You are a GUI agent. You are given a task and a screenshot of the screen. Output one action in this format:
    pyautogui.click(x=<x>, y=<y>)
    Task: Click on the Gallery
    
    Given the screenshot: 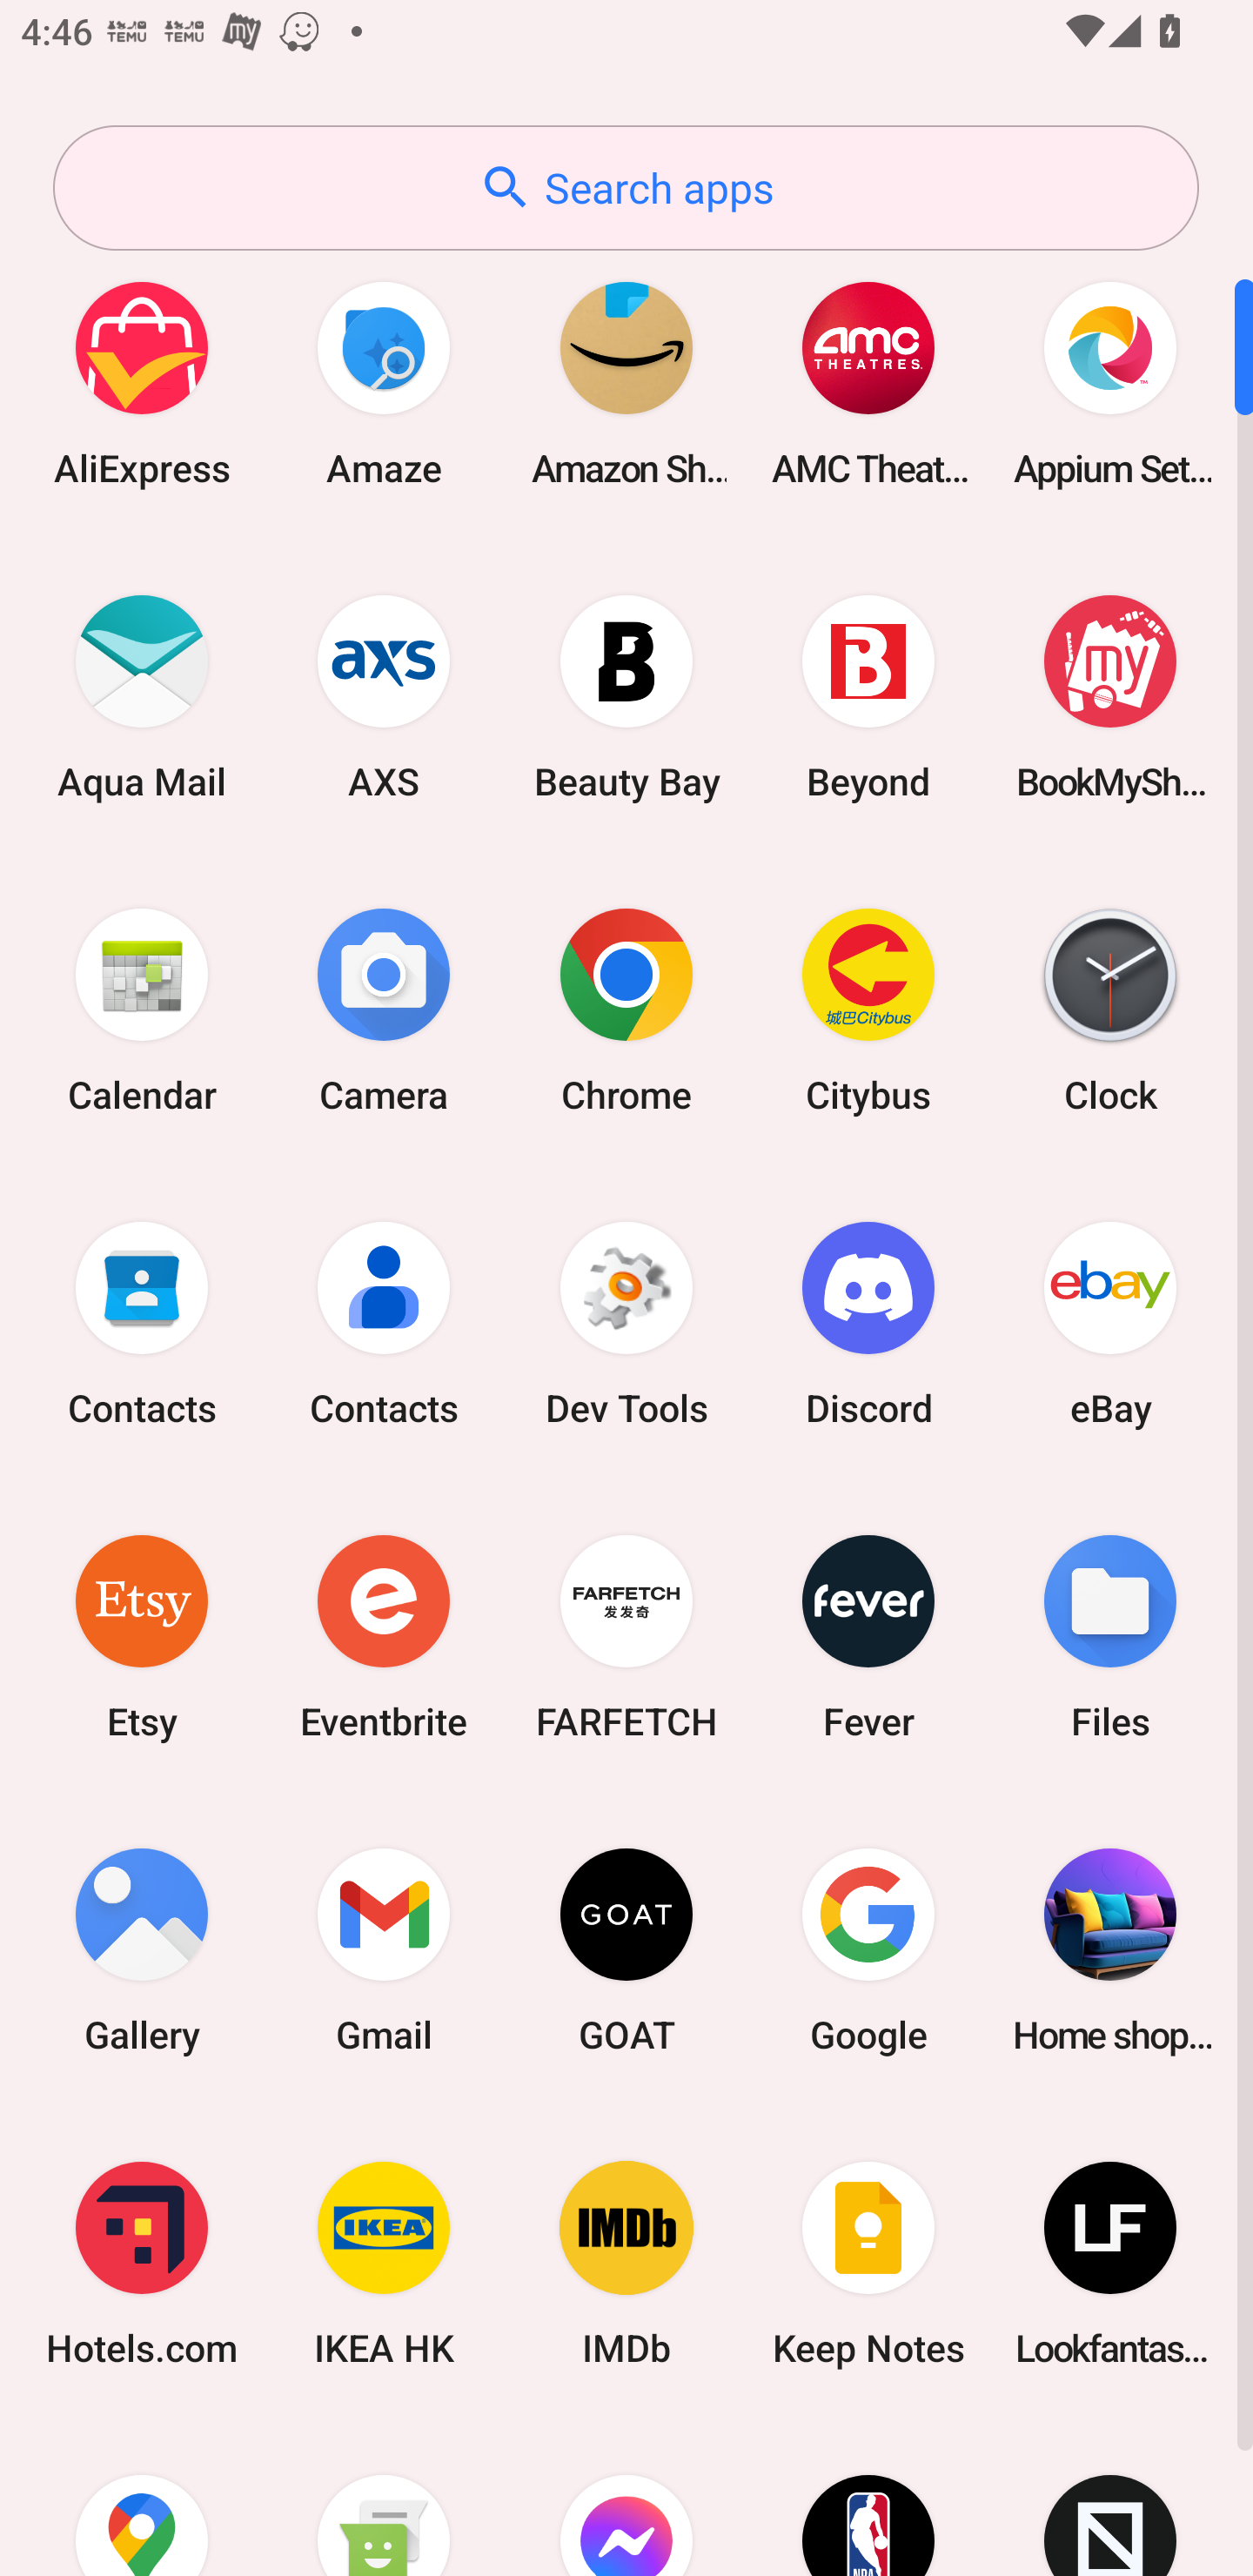 What is the action you would take?
    pyautogui.click(x=142, y=1949)
    